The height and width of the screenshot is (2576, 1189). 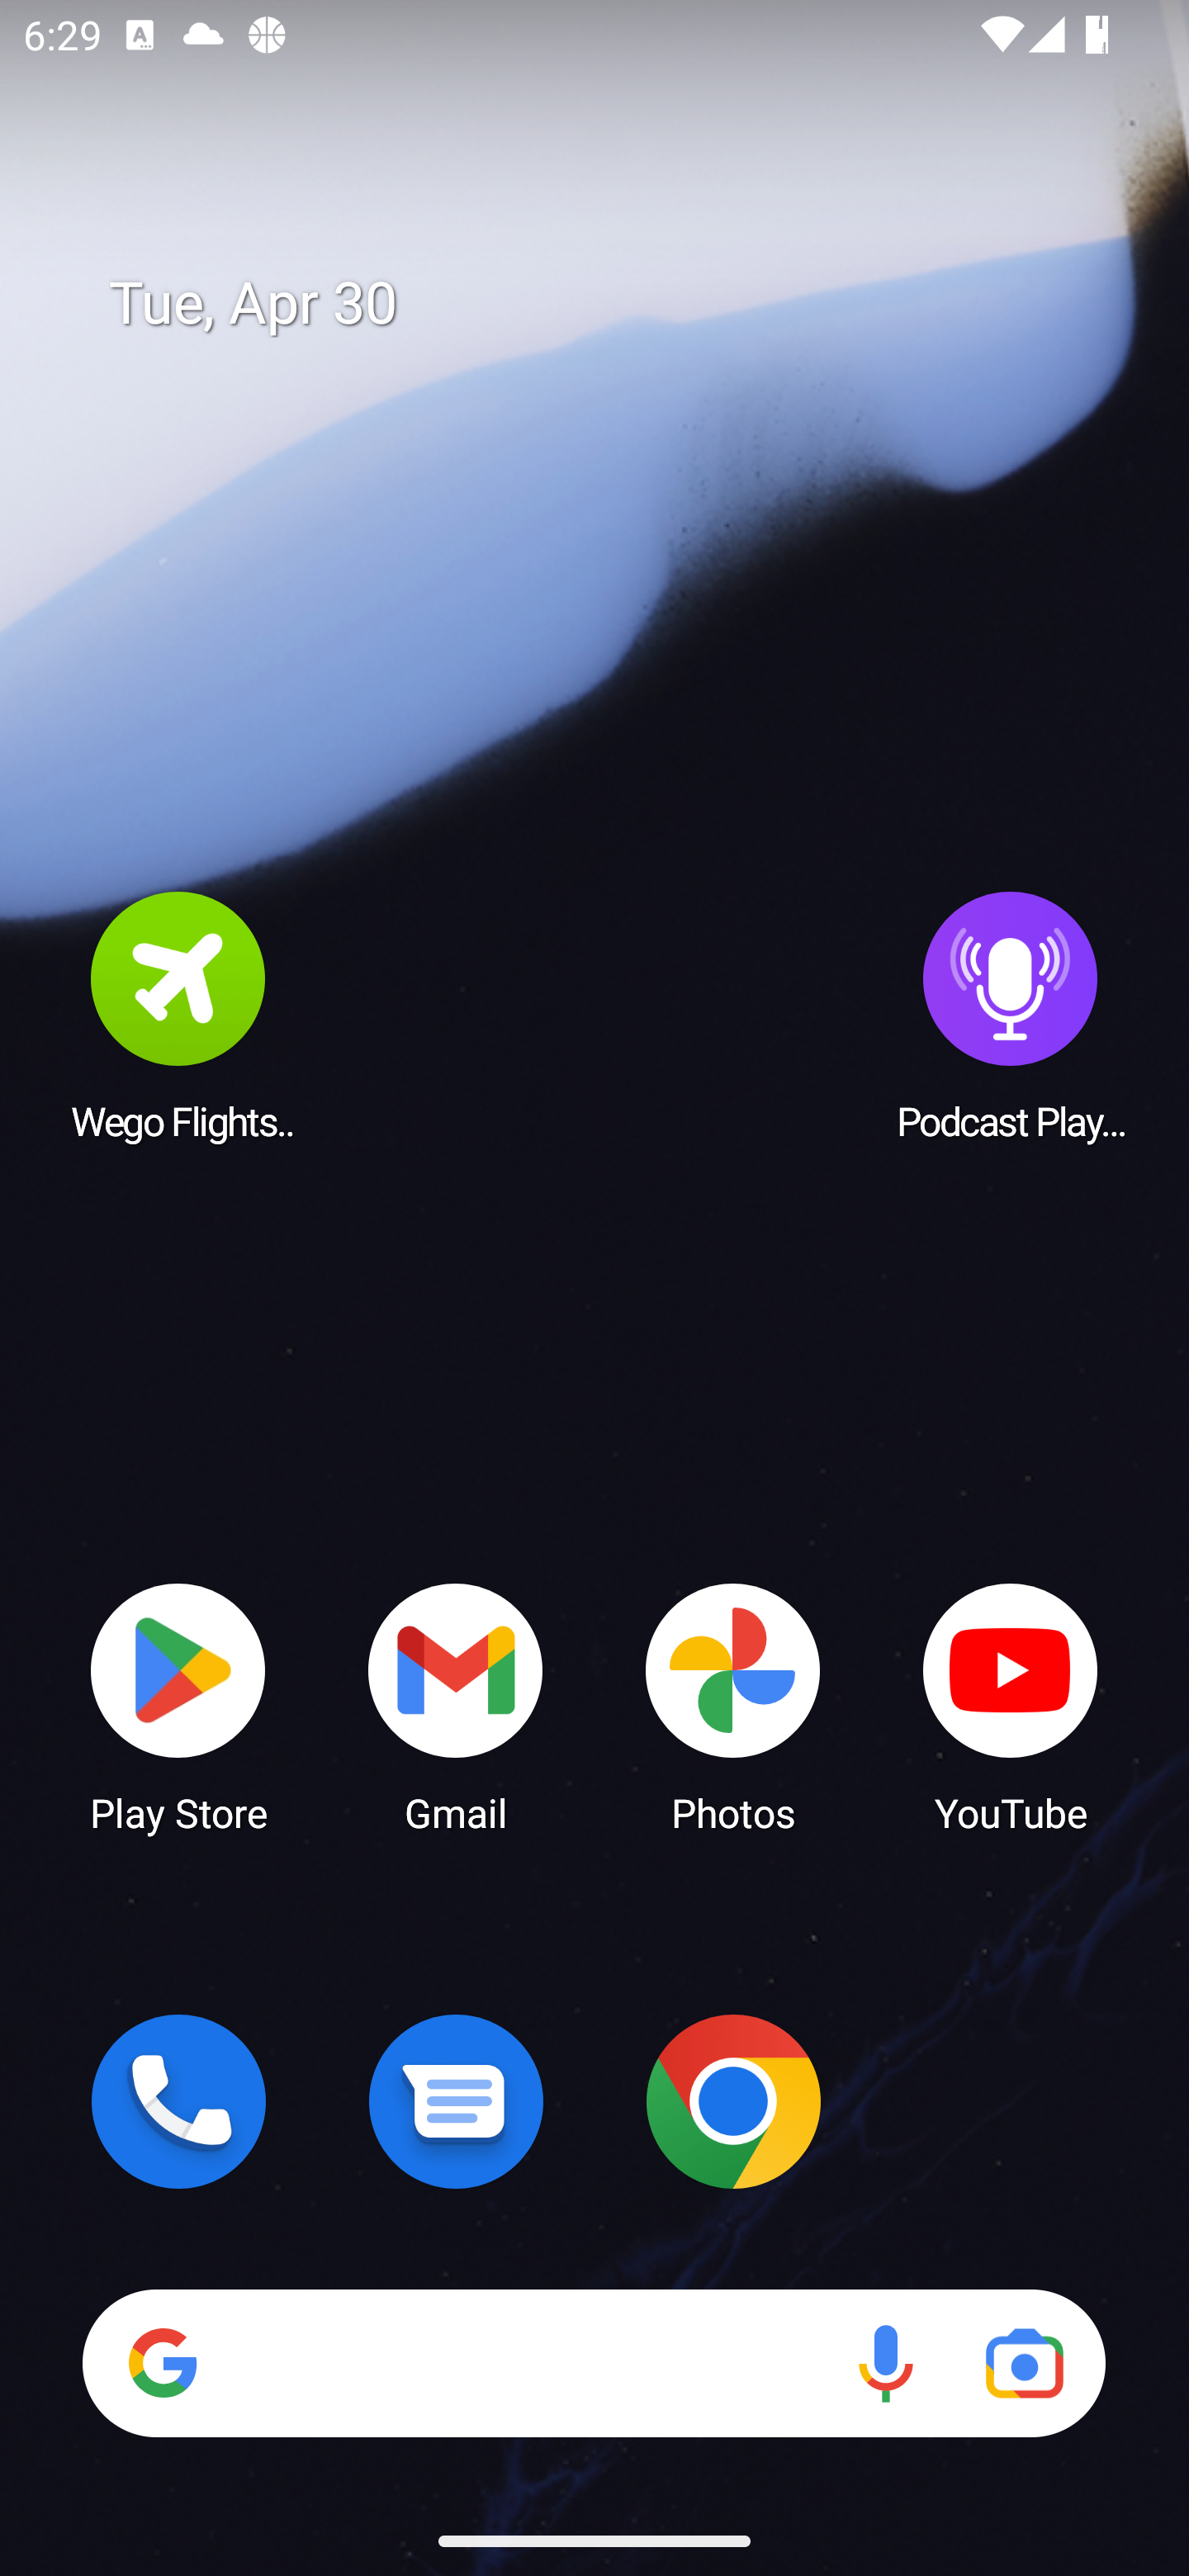 What do you see at coordinates (1011, 1015) in the screenshot?
I see `Podcast Player` at bounding box center [1011, 1015].